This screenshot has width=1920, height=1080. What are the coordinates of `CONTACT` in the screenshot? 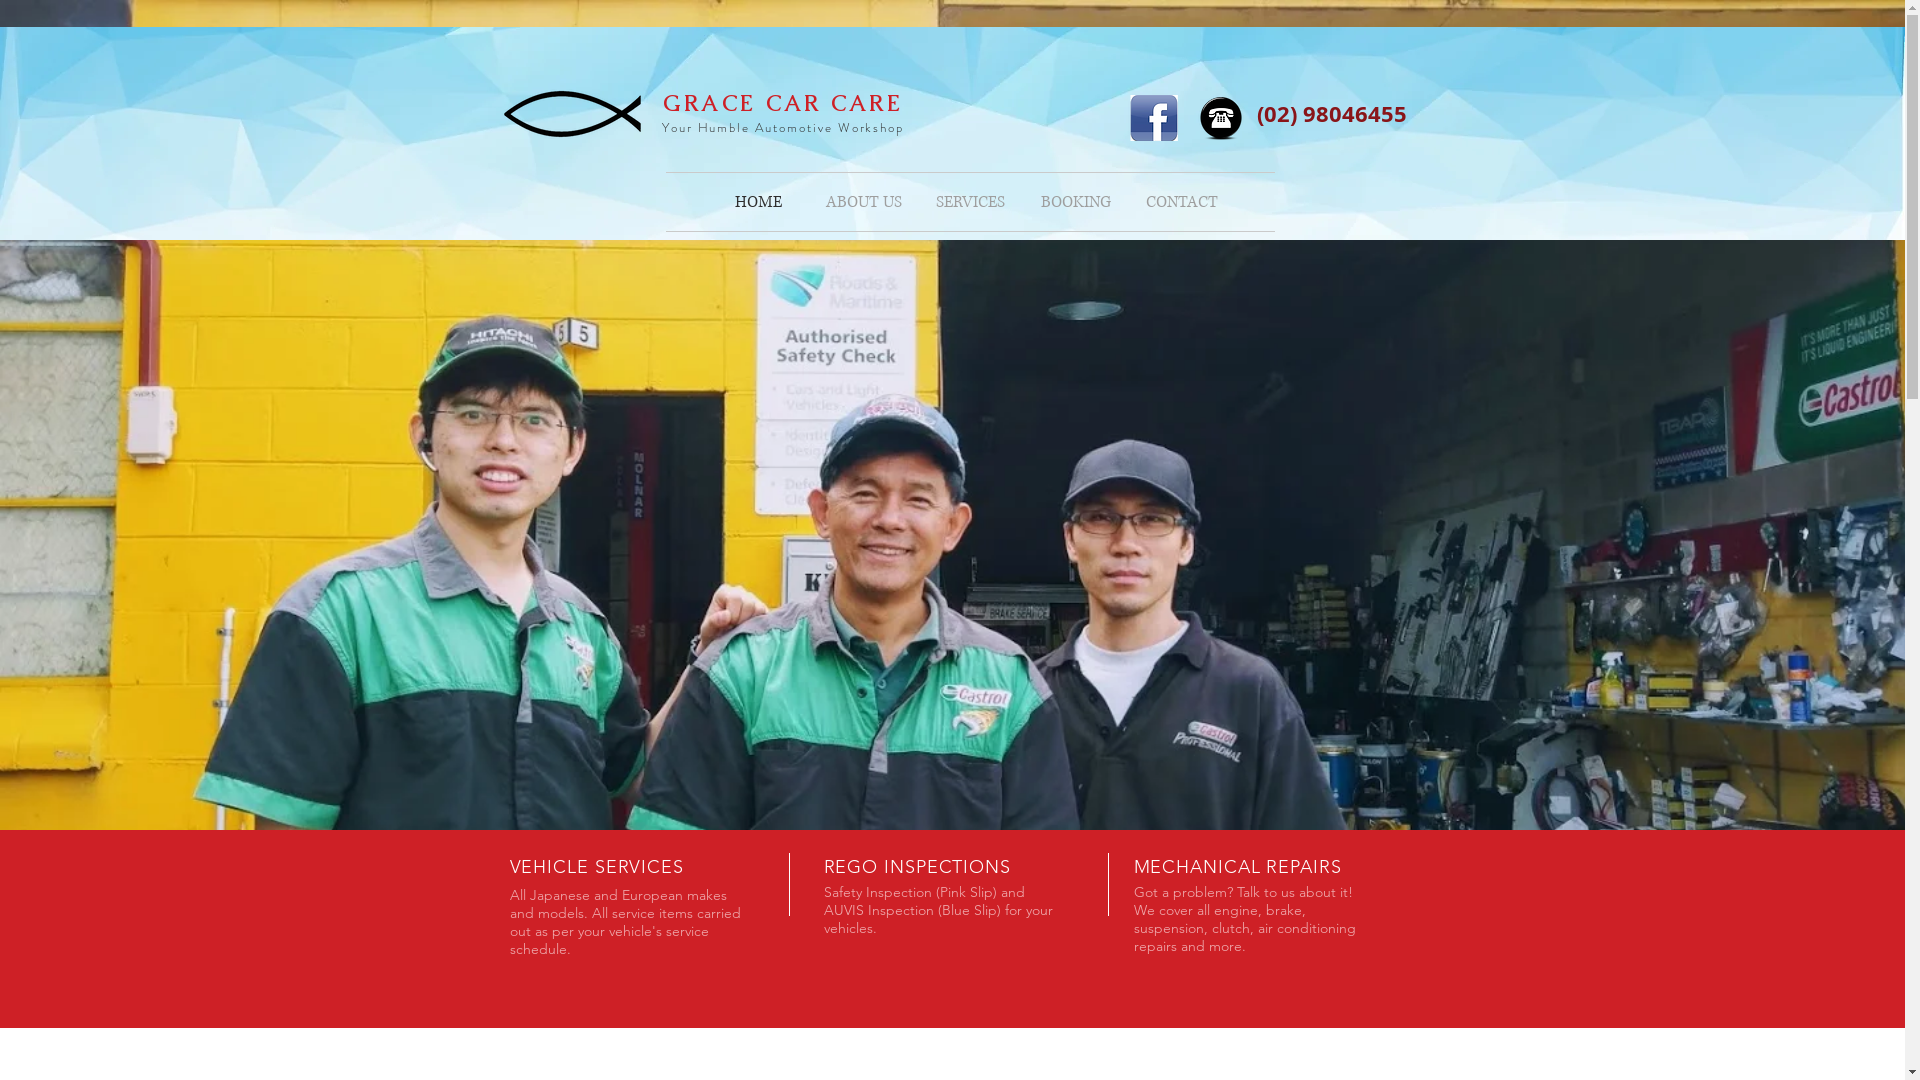 It's located at (1182, 202).